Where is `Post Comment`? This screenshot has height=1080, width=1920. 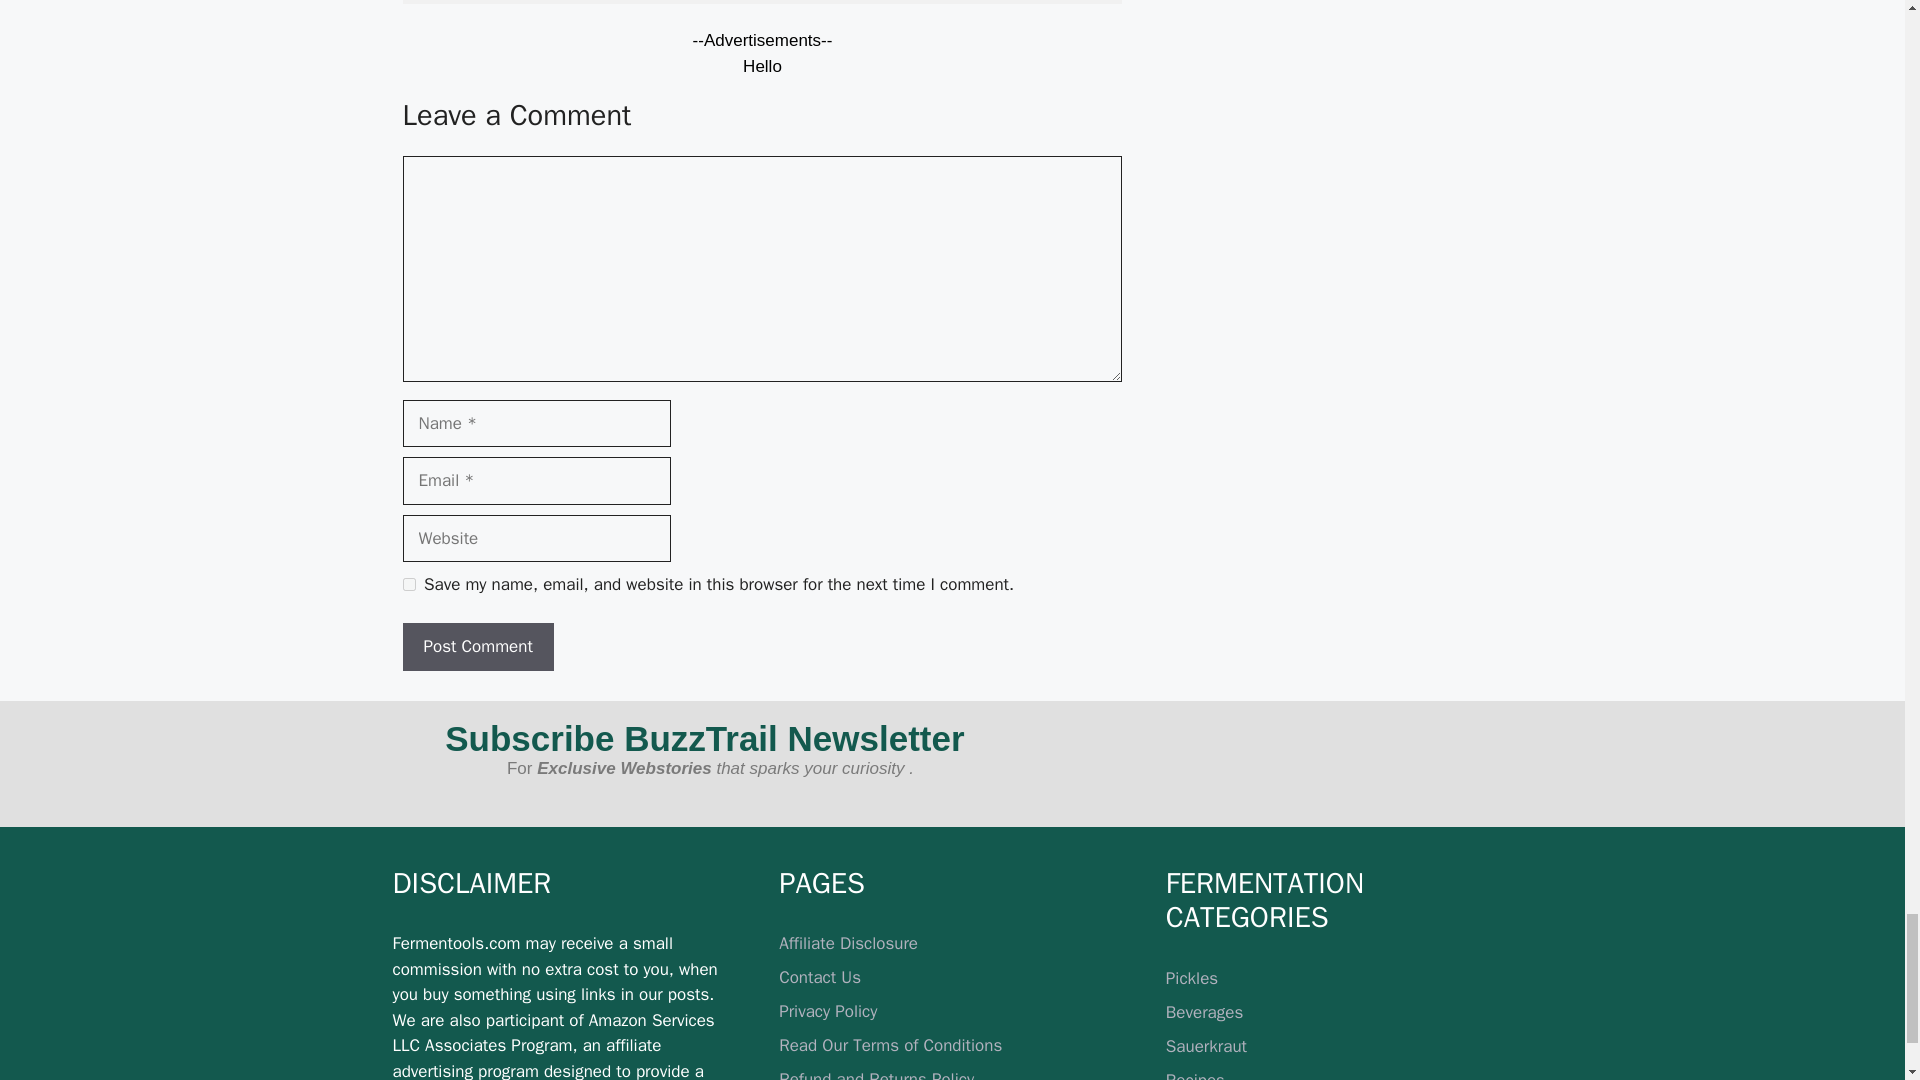 Post Comment is located at coordinates (476, 646).